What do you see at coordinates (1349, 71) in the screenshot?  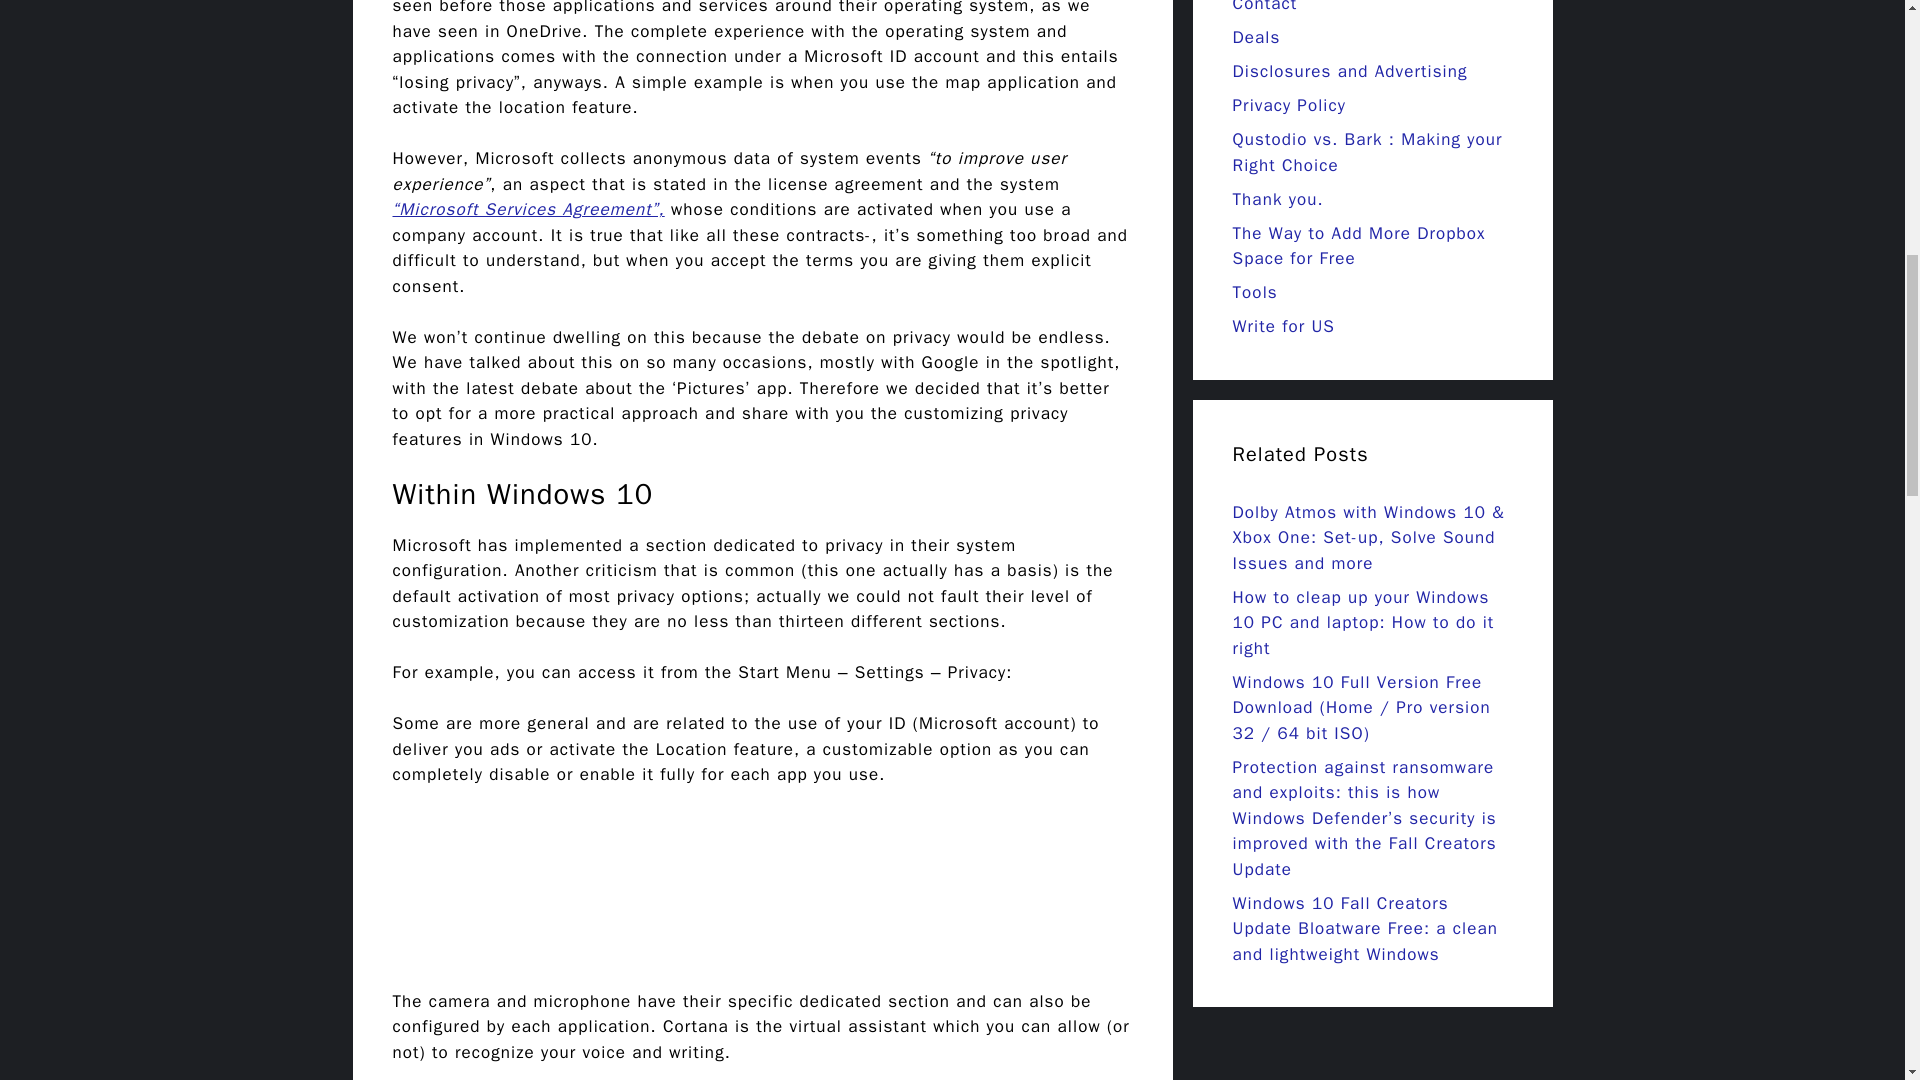 I see `Disclosures and Advertising` at bounding box center [1349, 71].